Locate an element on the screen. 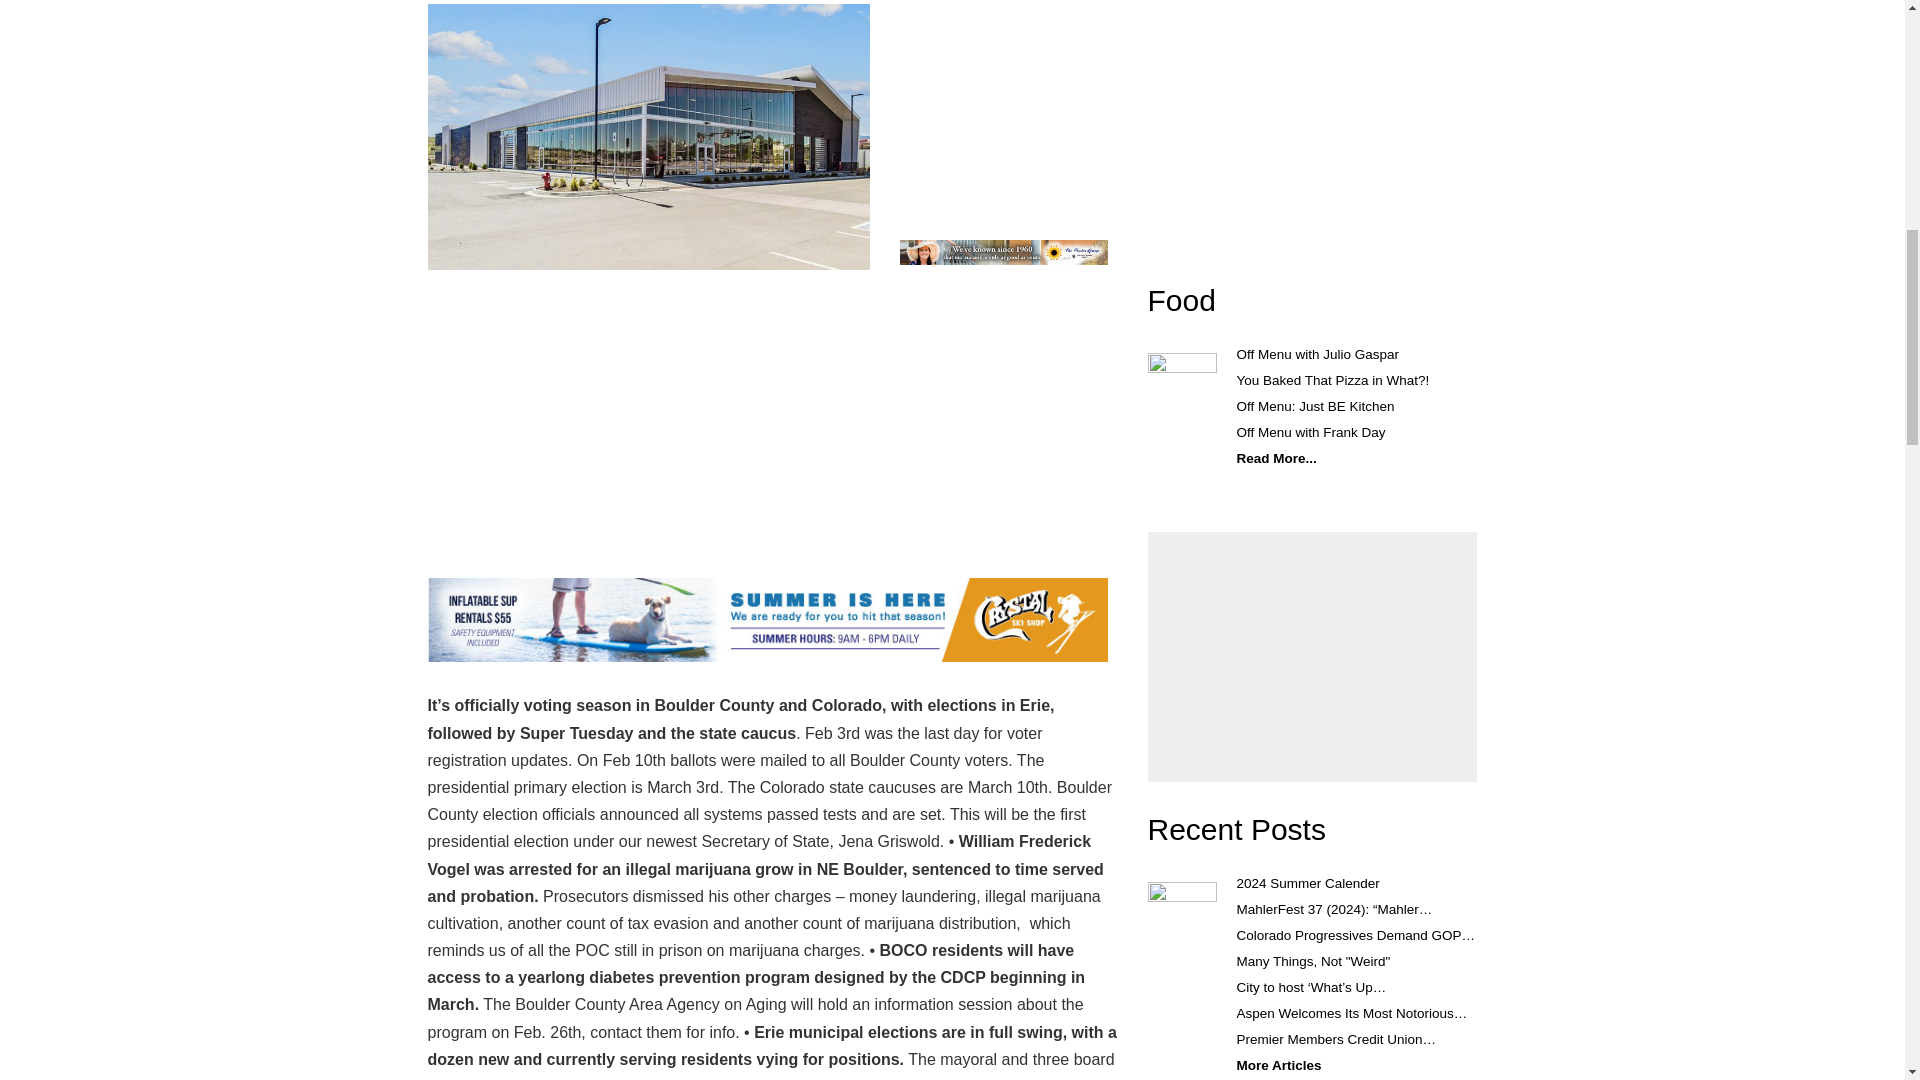  Top Stories from our latest issue. is located at coordinates (1182, 914).